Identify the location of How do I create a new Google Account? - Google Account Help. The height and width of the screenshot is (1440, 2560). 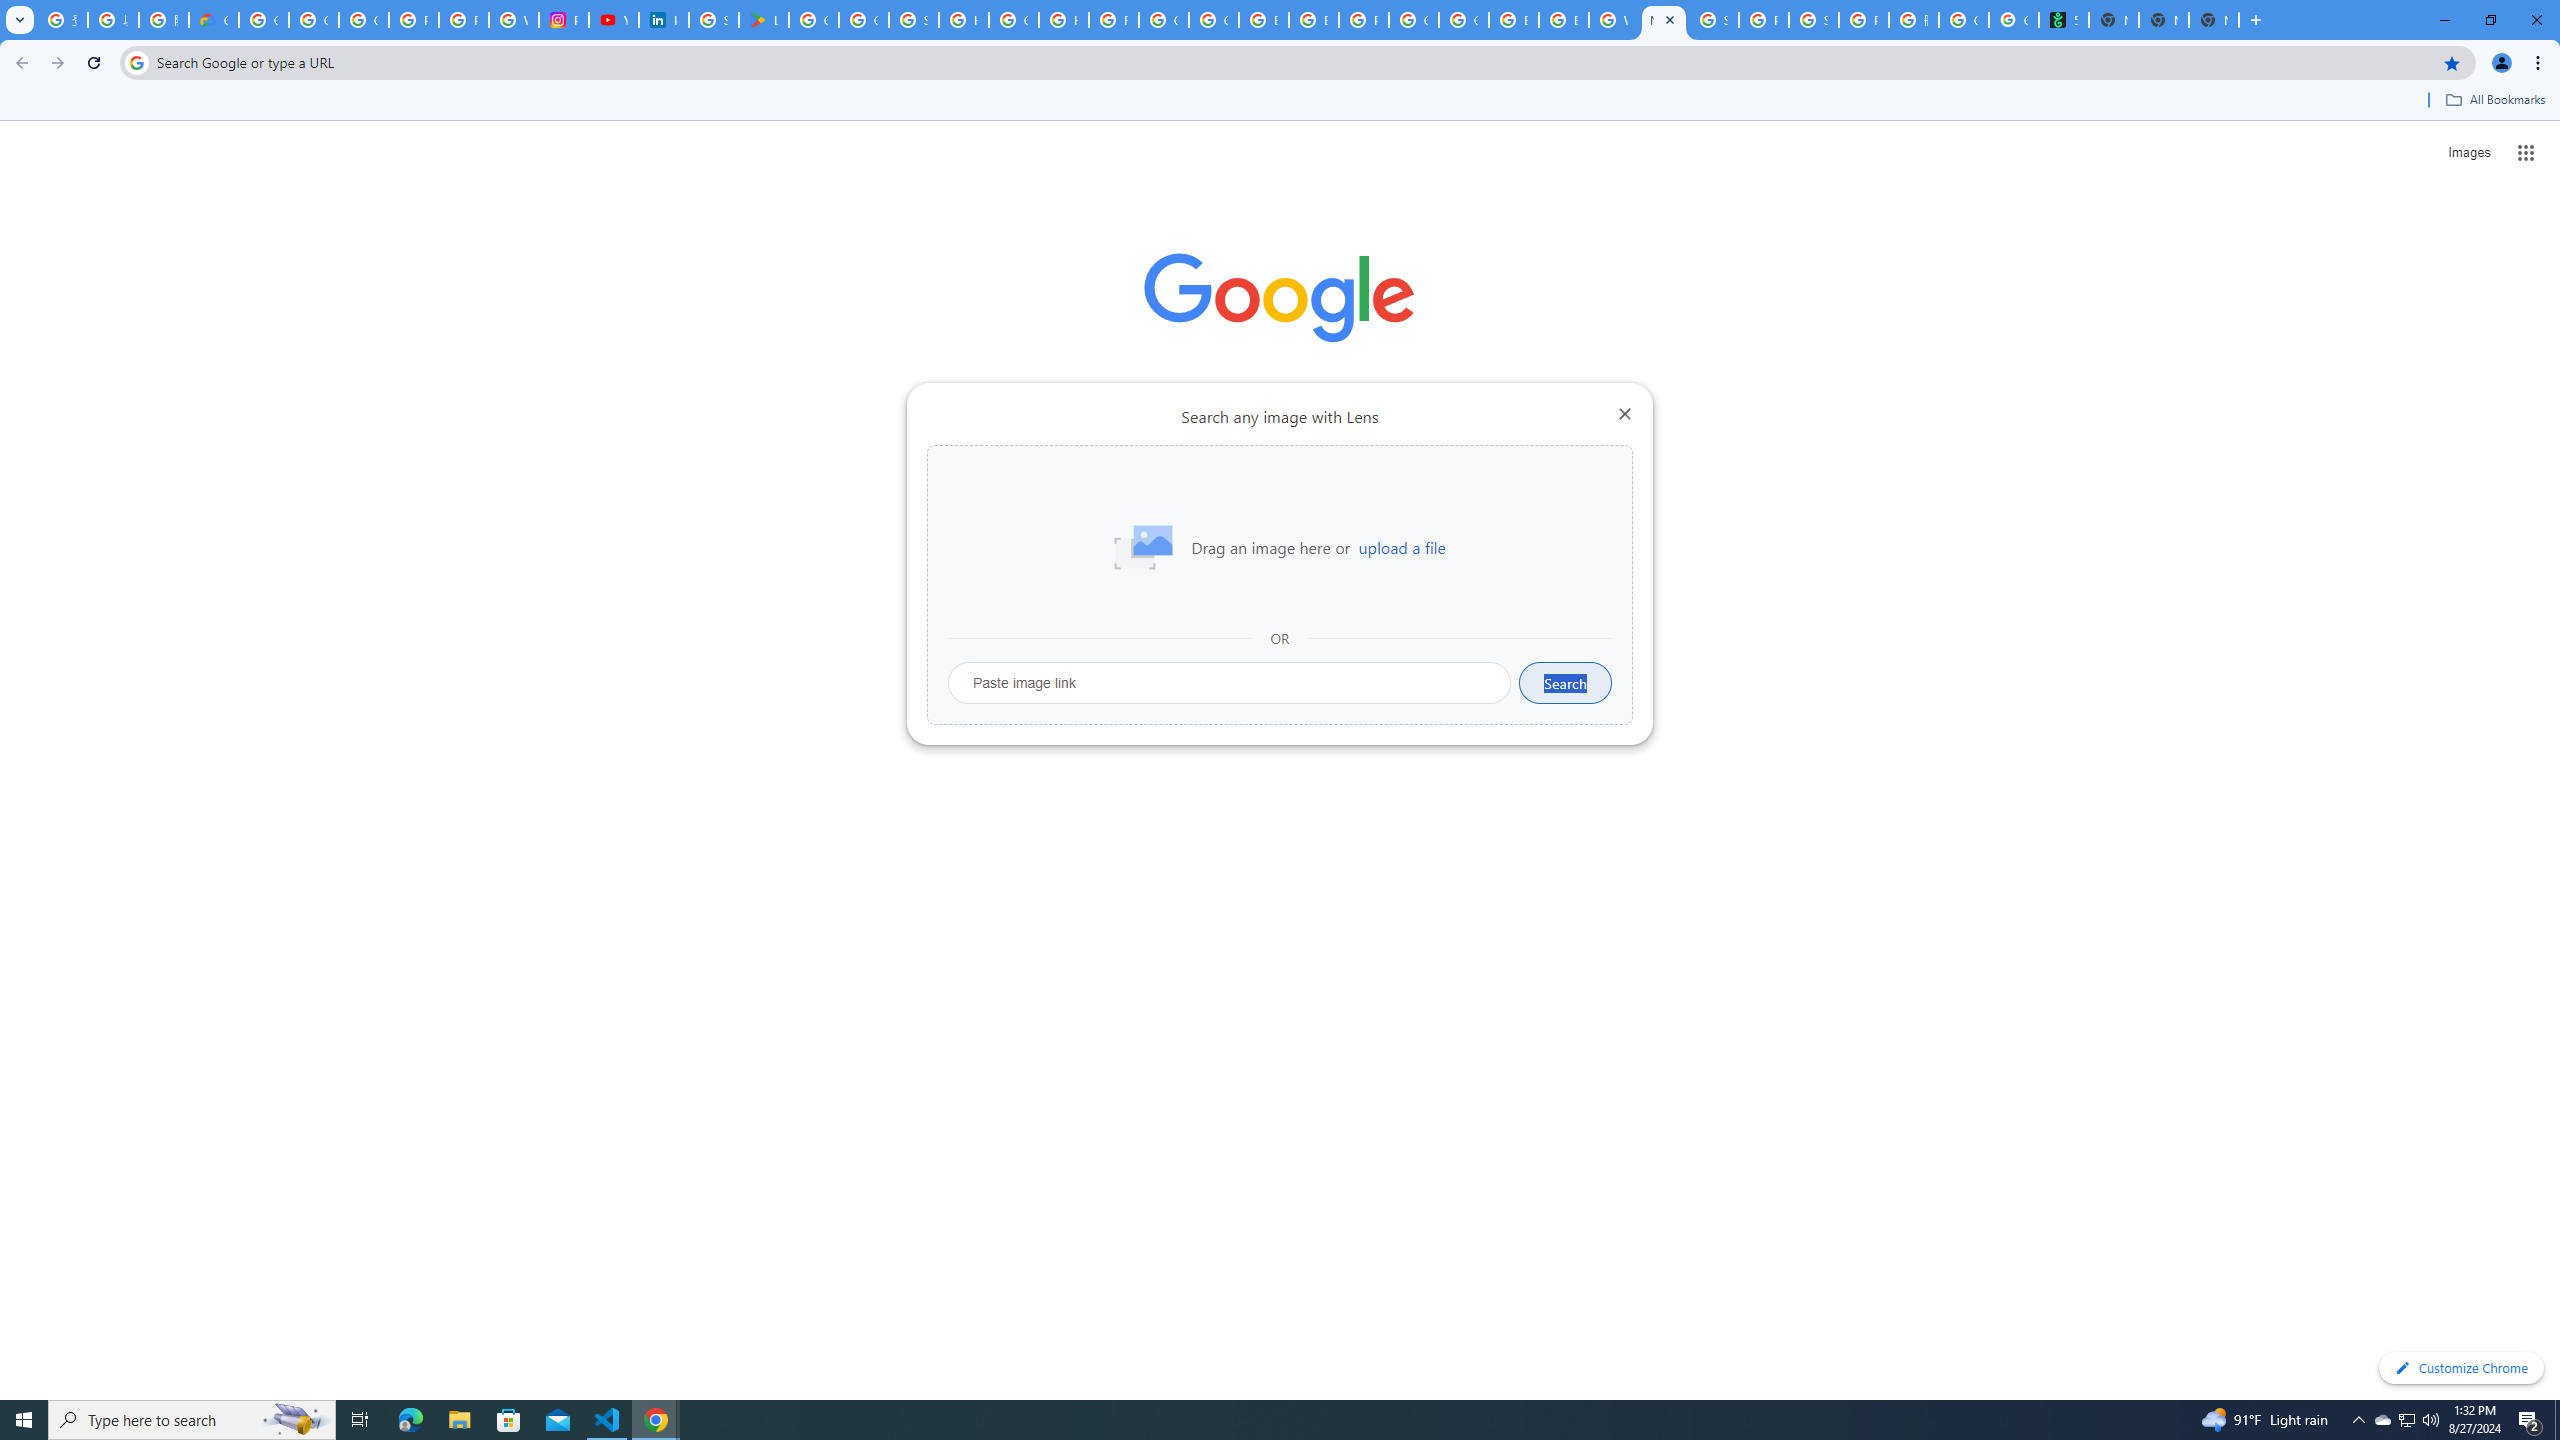
(1064, 20).